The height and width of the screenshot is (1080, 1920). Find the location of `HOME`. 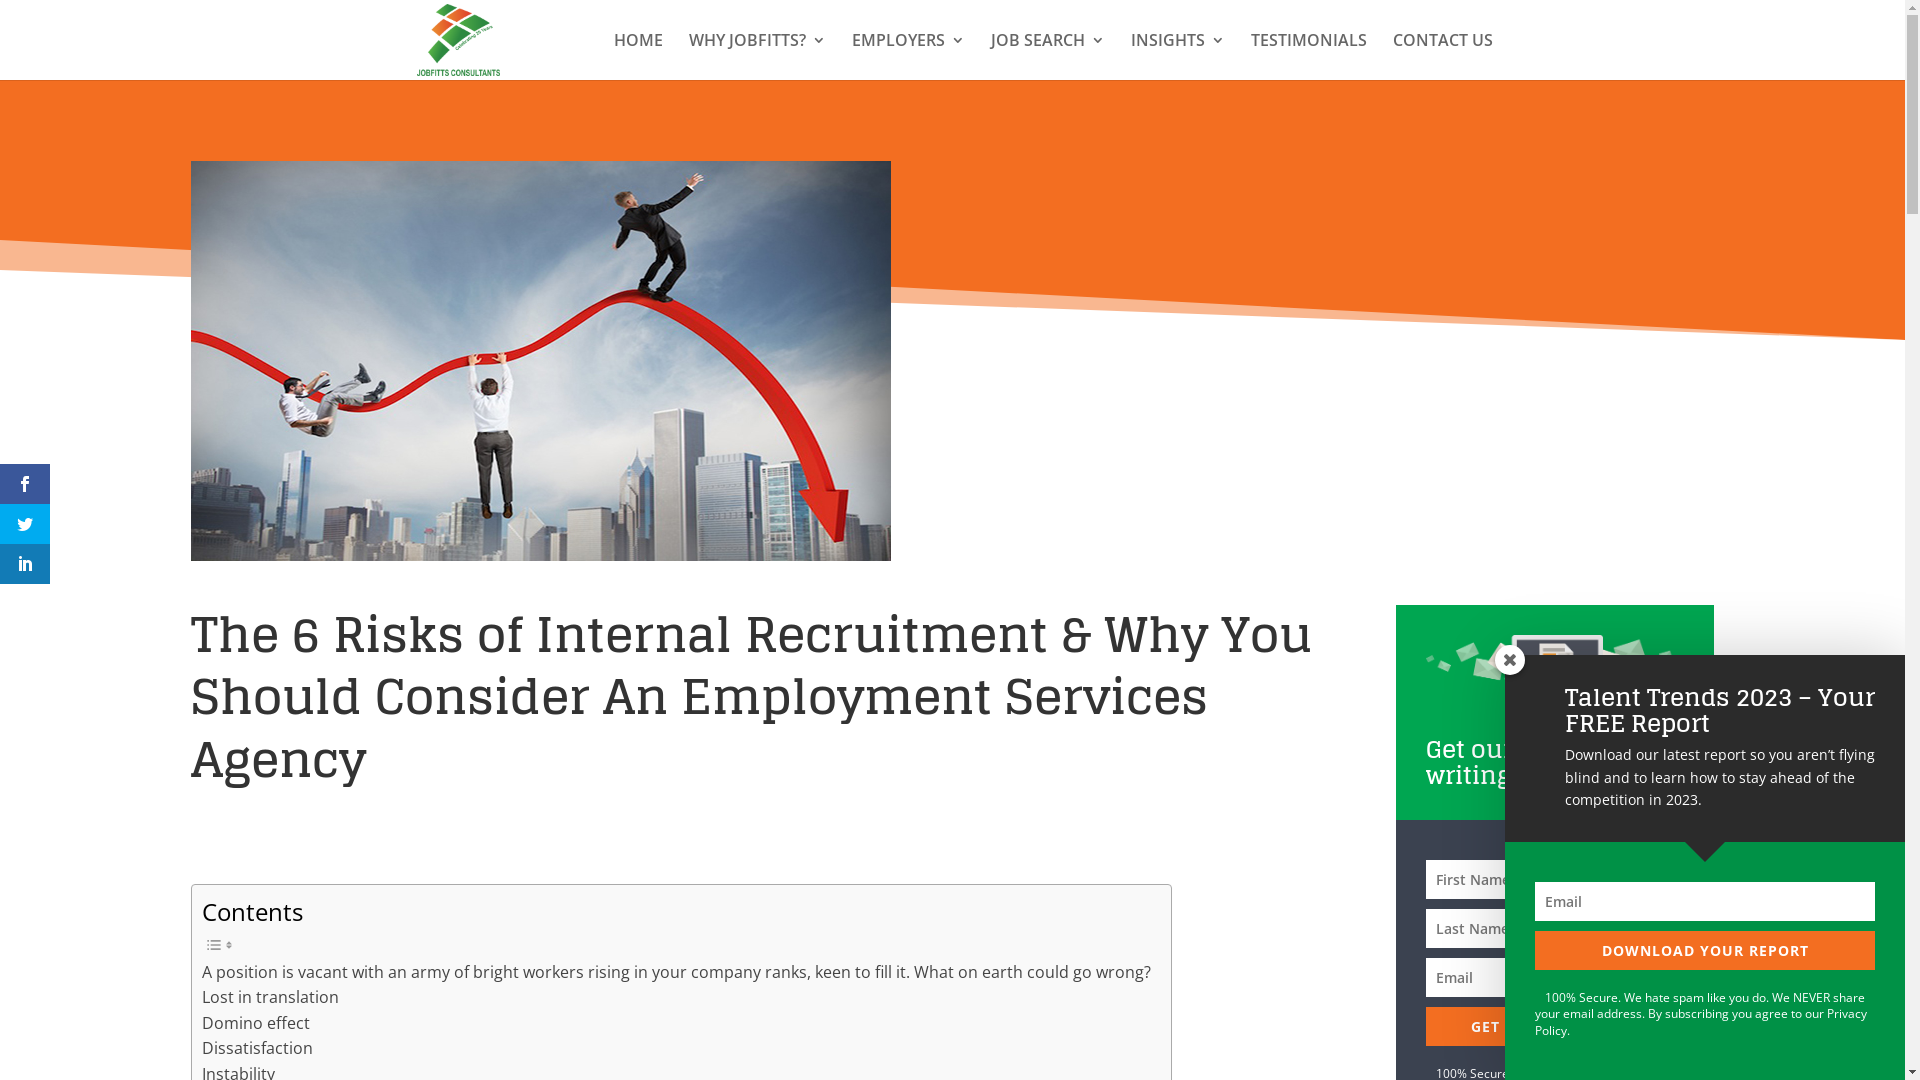

HOME is located at coordinates (638, 56).